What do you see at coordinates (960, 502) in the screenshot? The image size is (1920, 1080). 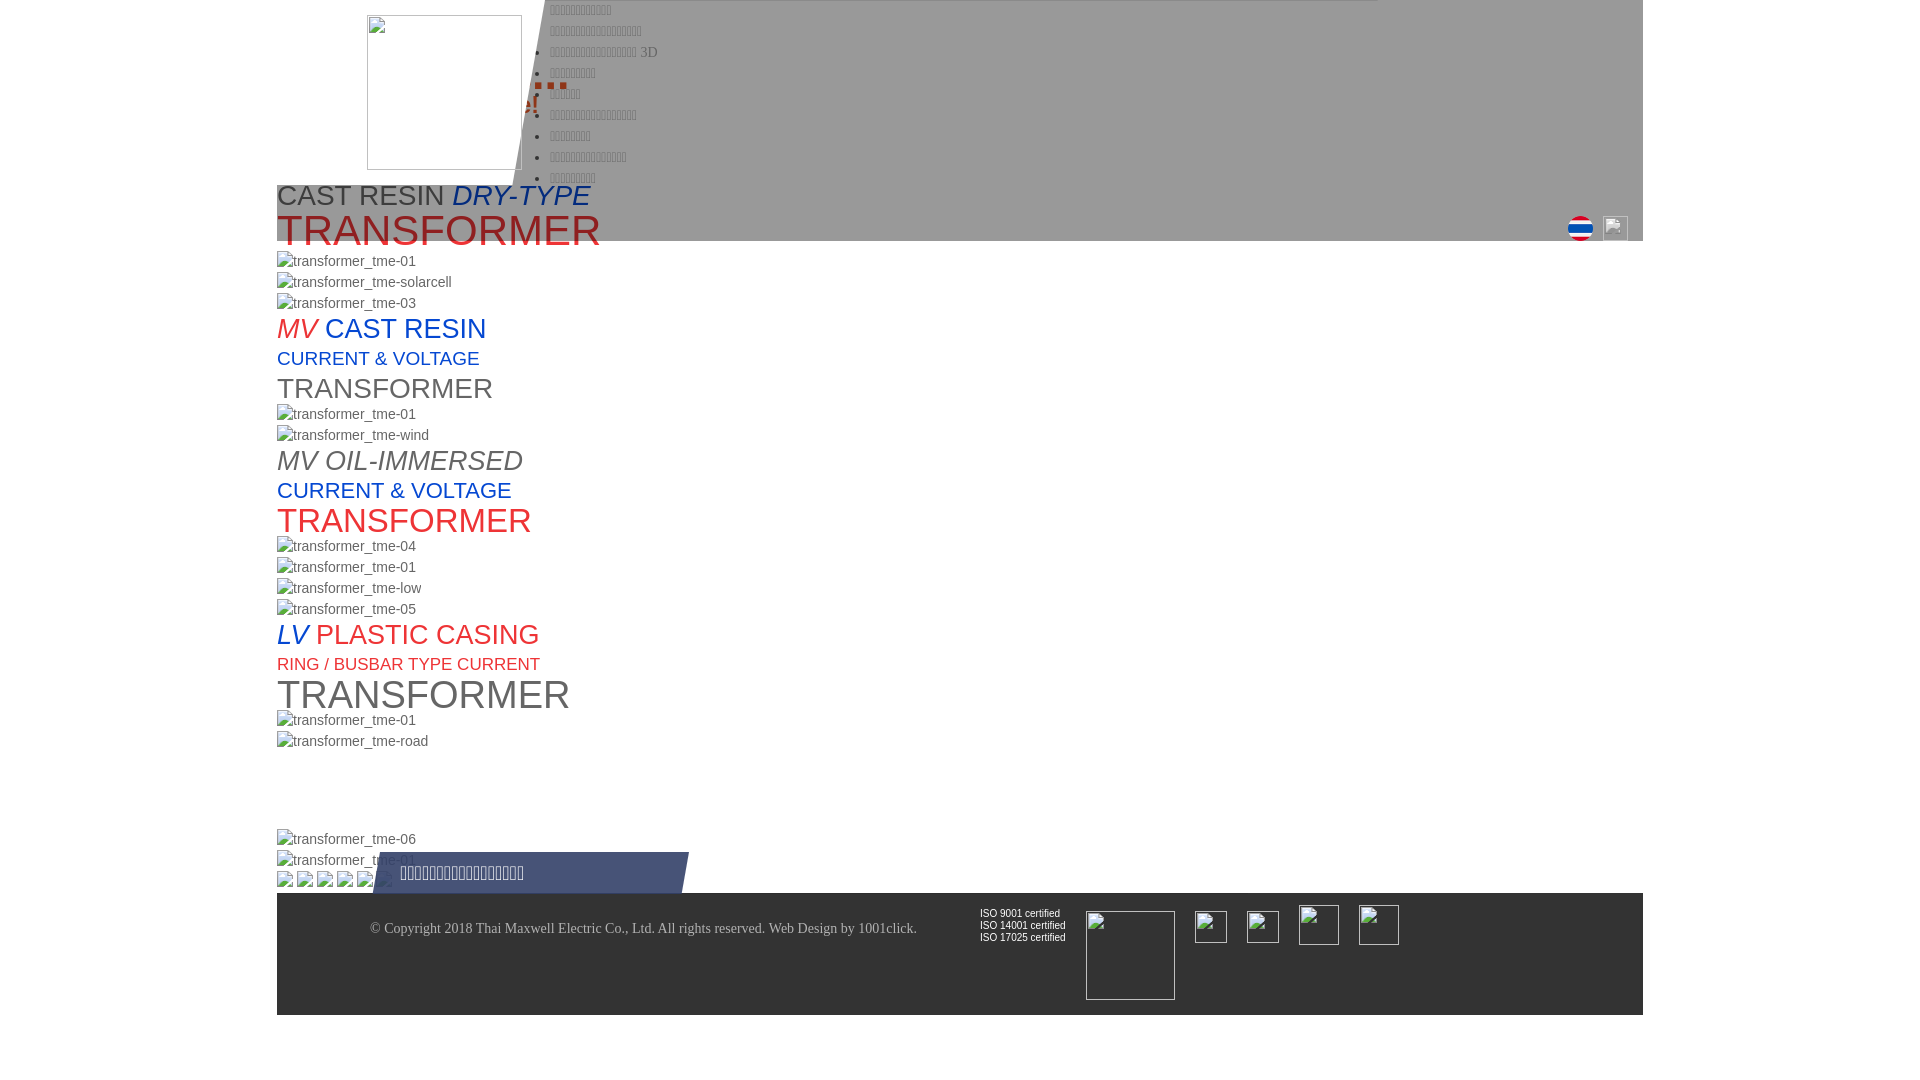 I see `MV OIL-IMMERSED
CURRENT & VOLTAGE
TRANSFORMER` at bounding box center [960, 502].